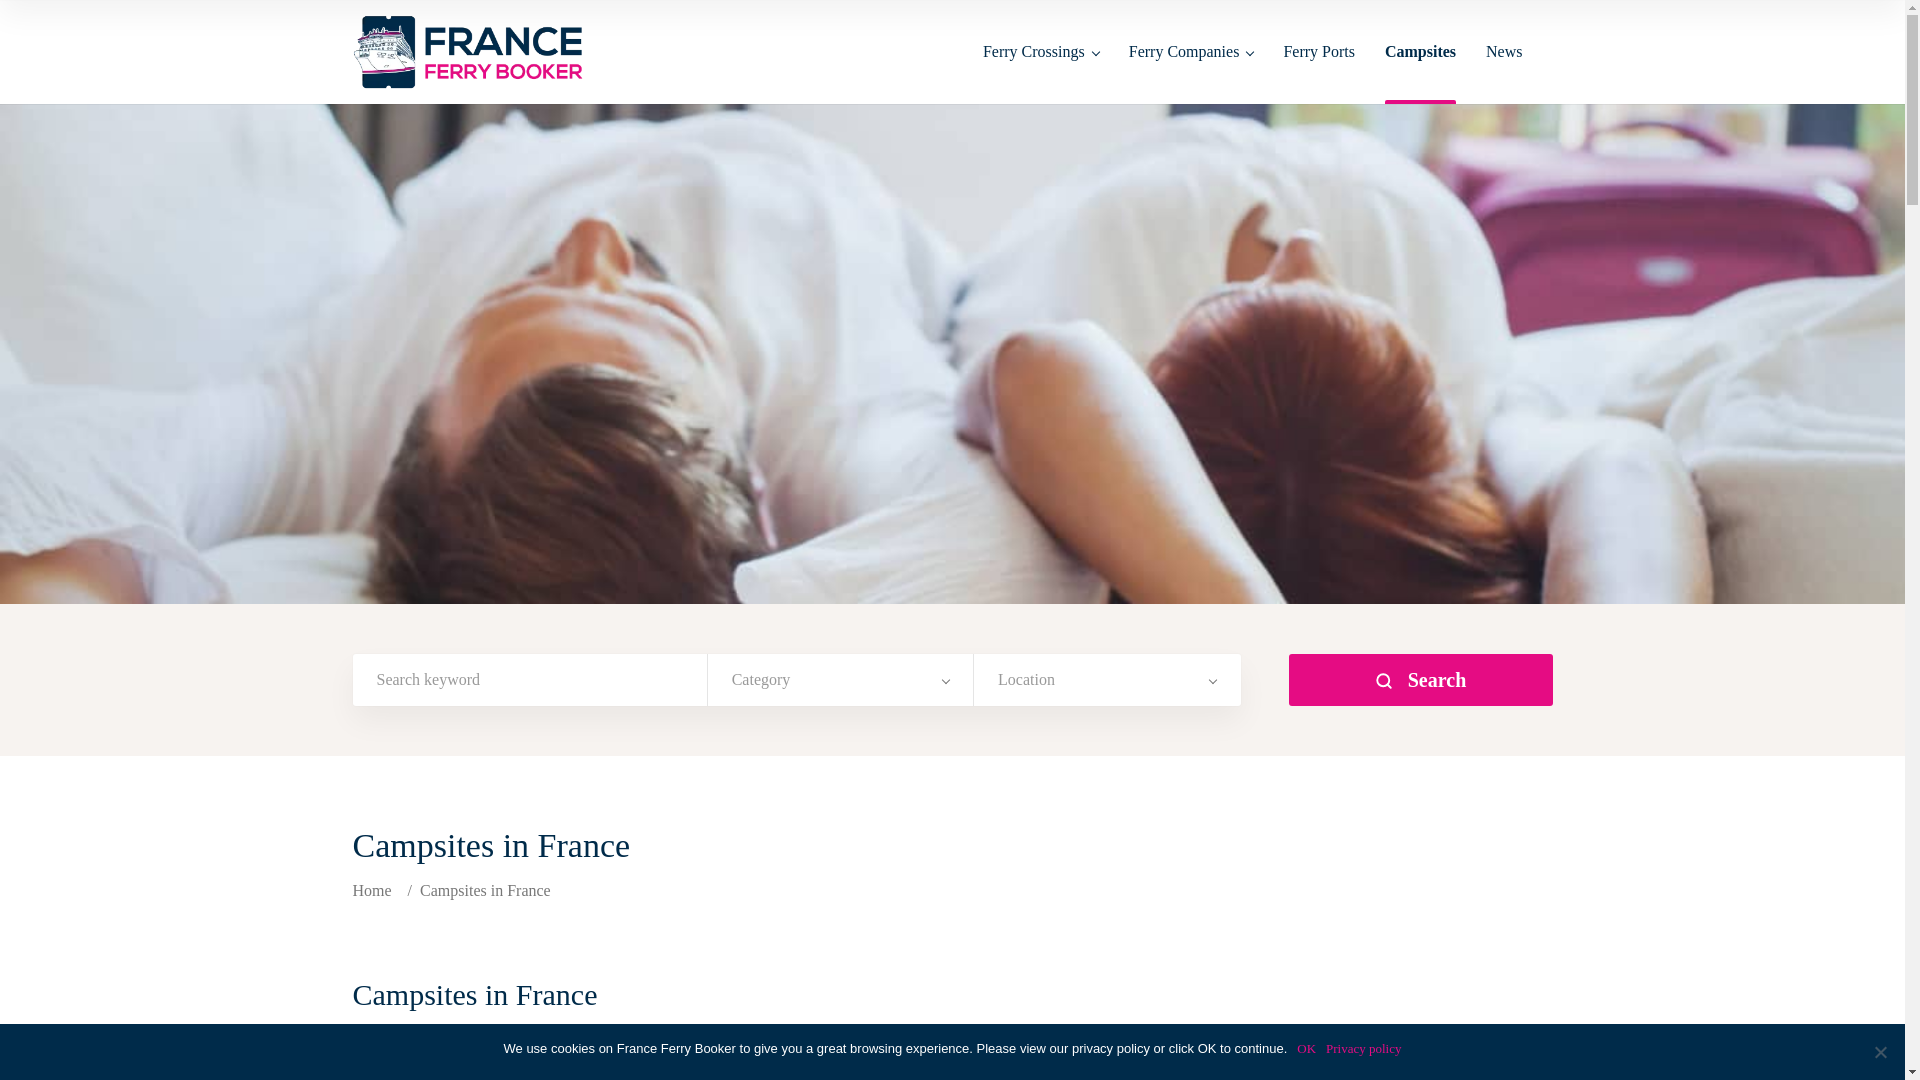 This screenshot has height=1080, width=1920. I want to click on Ferry Ports, so click(1318, 72).